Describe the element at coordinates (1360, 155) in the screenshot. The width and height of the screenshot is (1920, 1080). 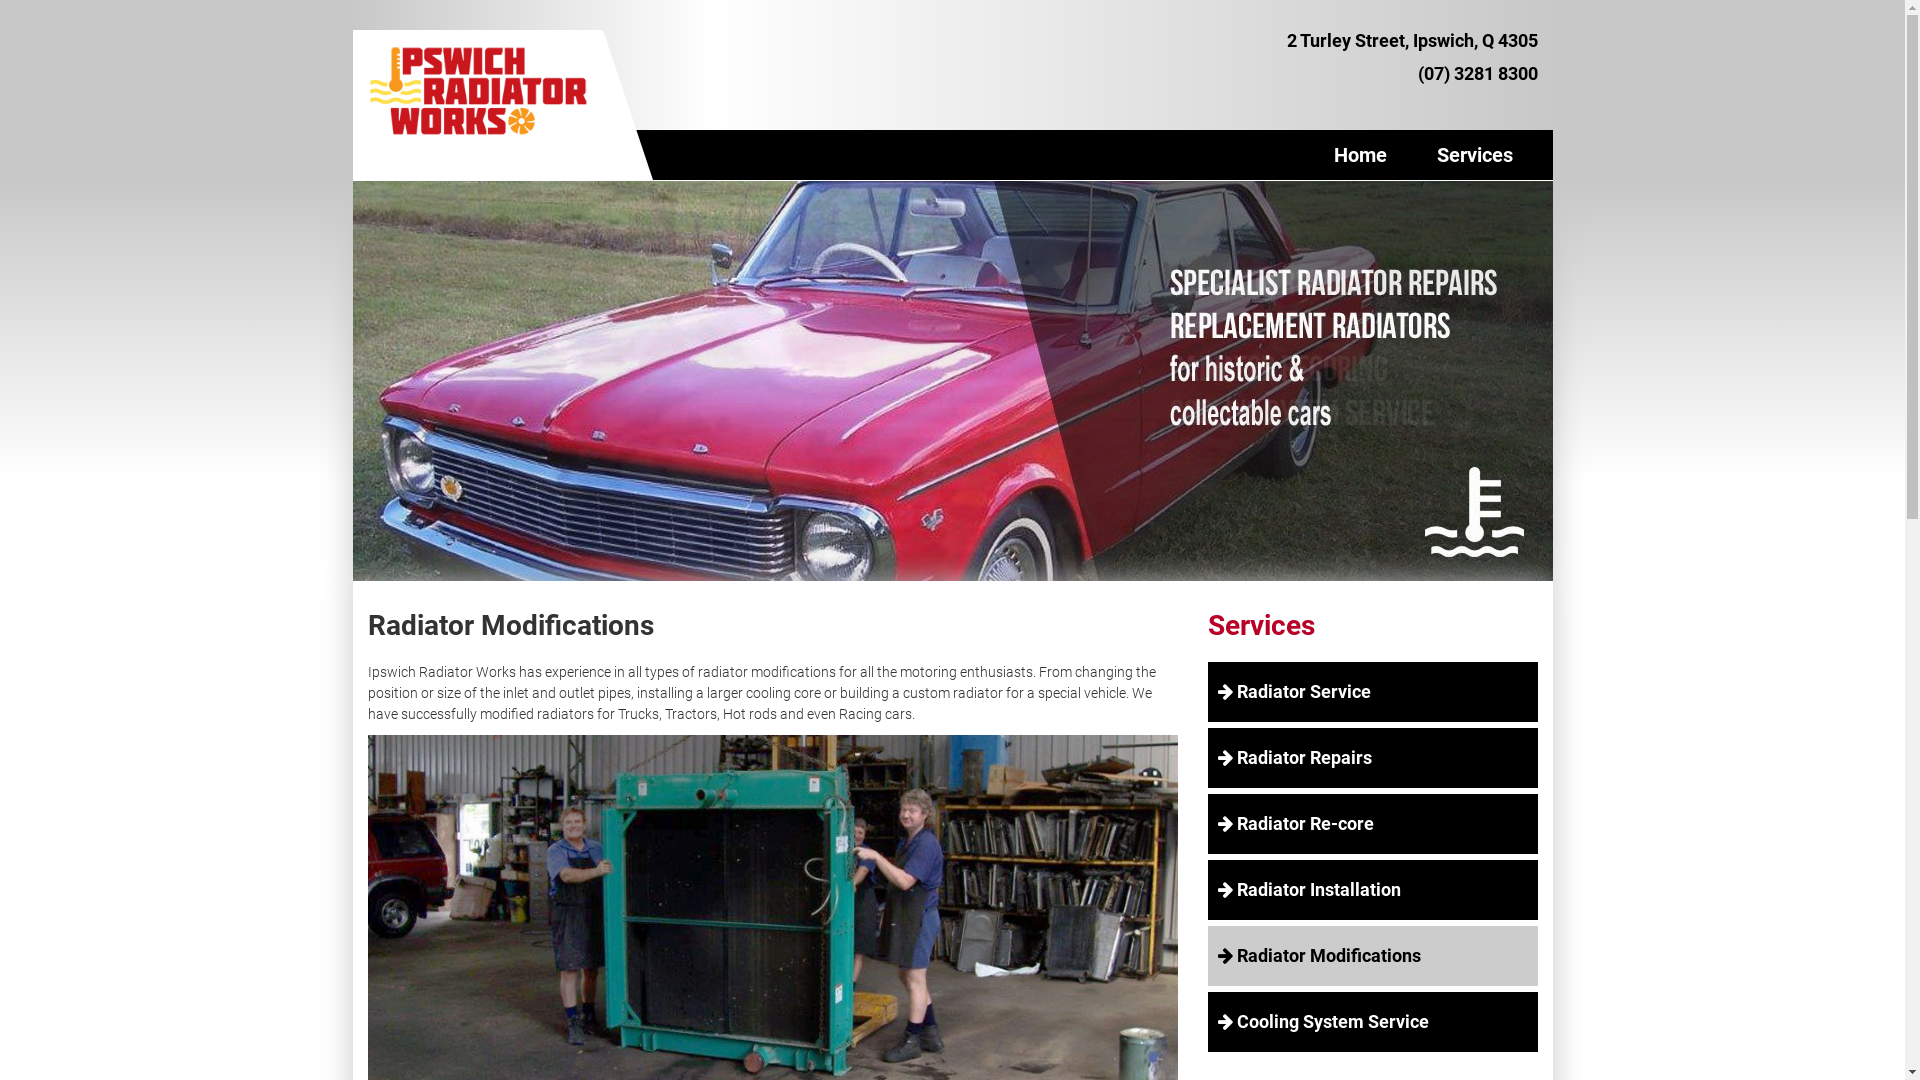
I see `Home` at that location.